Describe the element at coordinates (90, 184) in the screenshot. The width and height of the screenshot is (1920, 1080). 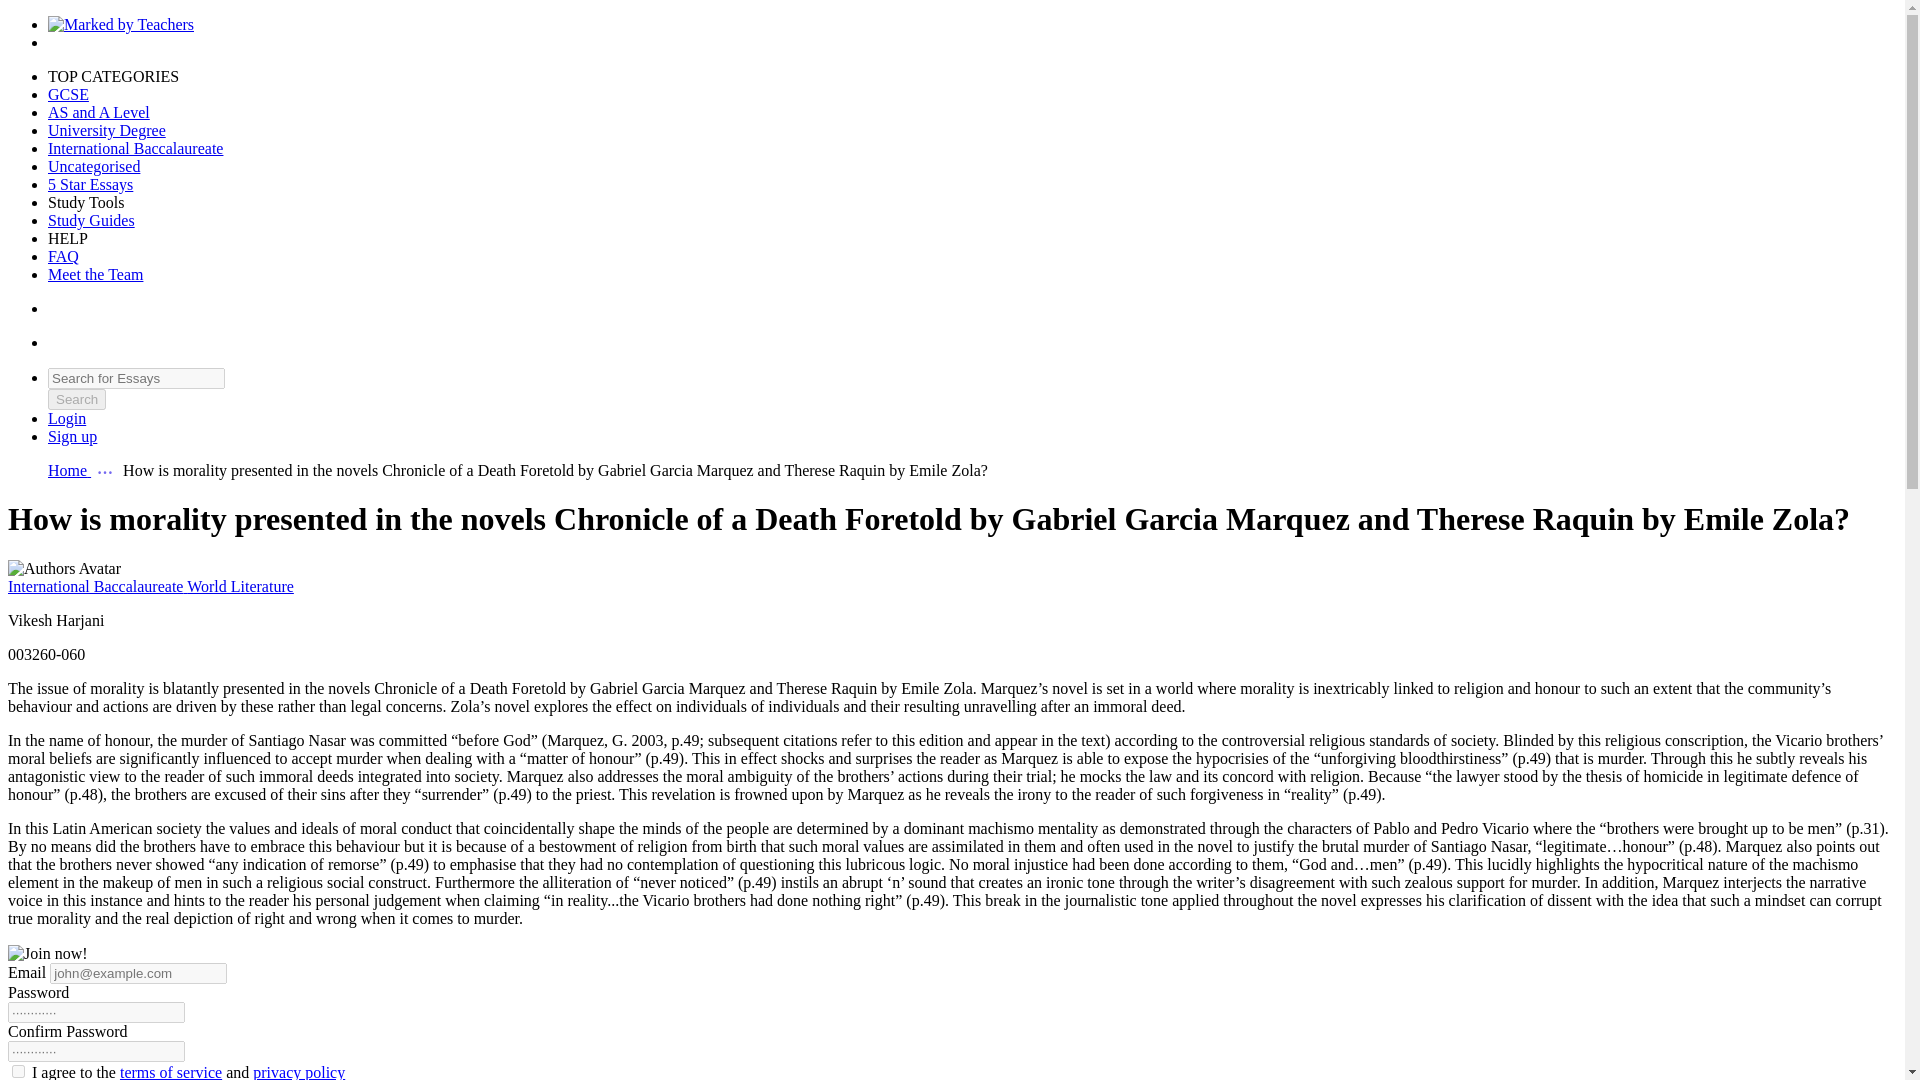
I see `5 Star Essays` at that location.